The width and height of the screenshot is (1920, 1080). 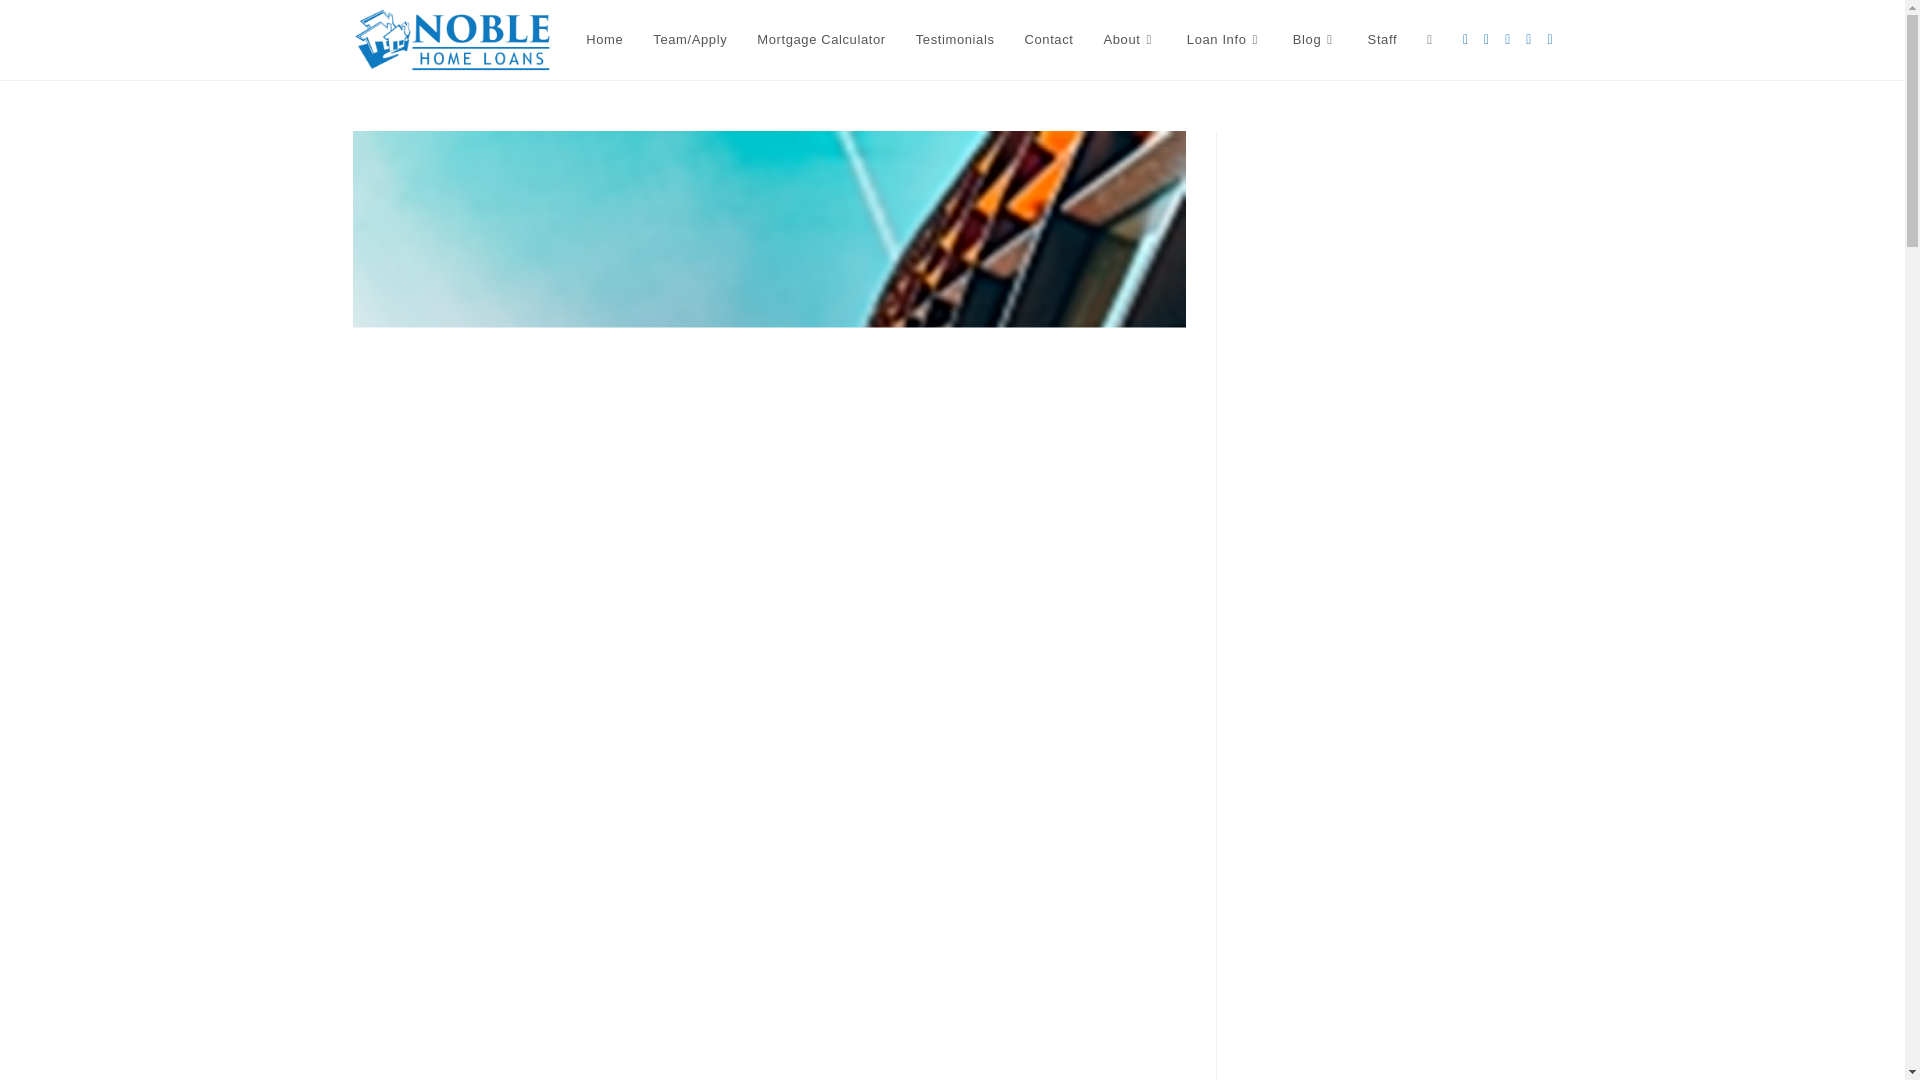 What do you see at coordinates (604, 40) in the screenshot?
I see `Home` at bounding box center [604, 40].